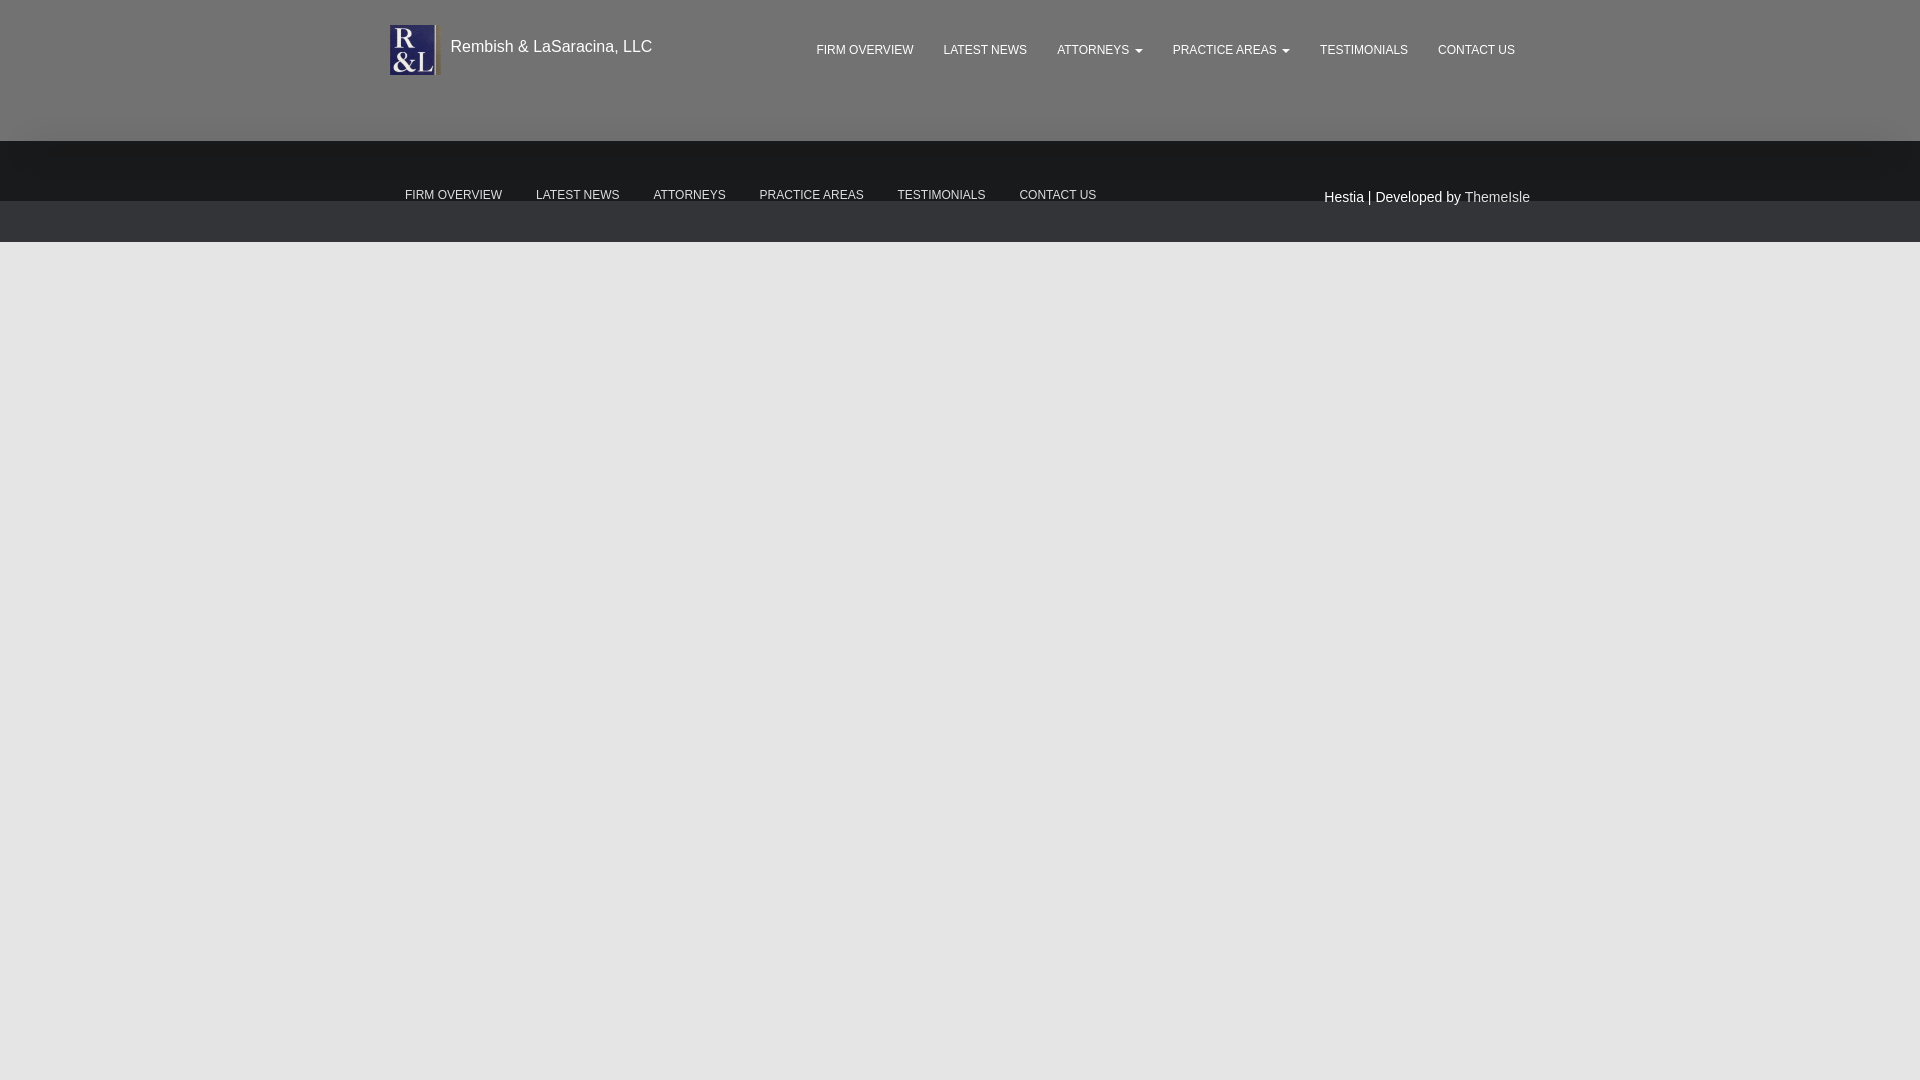  I want to click on Practice Areas, so click(1231, 49).